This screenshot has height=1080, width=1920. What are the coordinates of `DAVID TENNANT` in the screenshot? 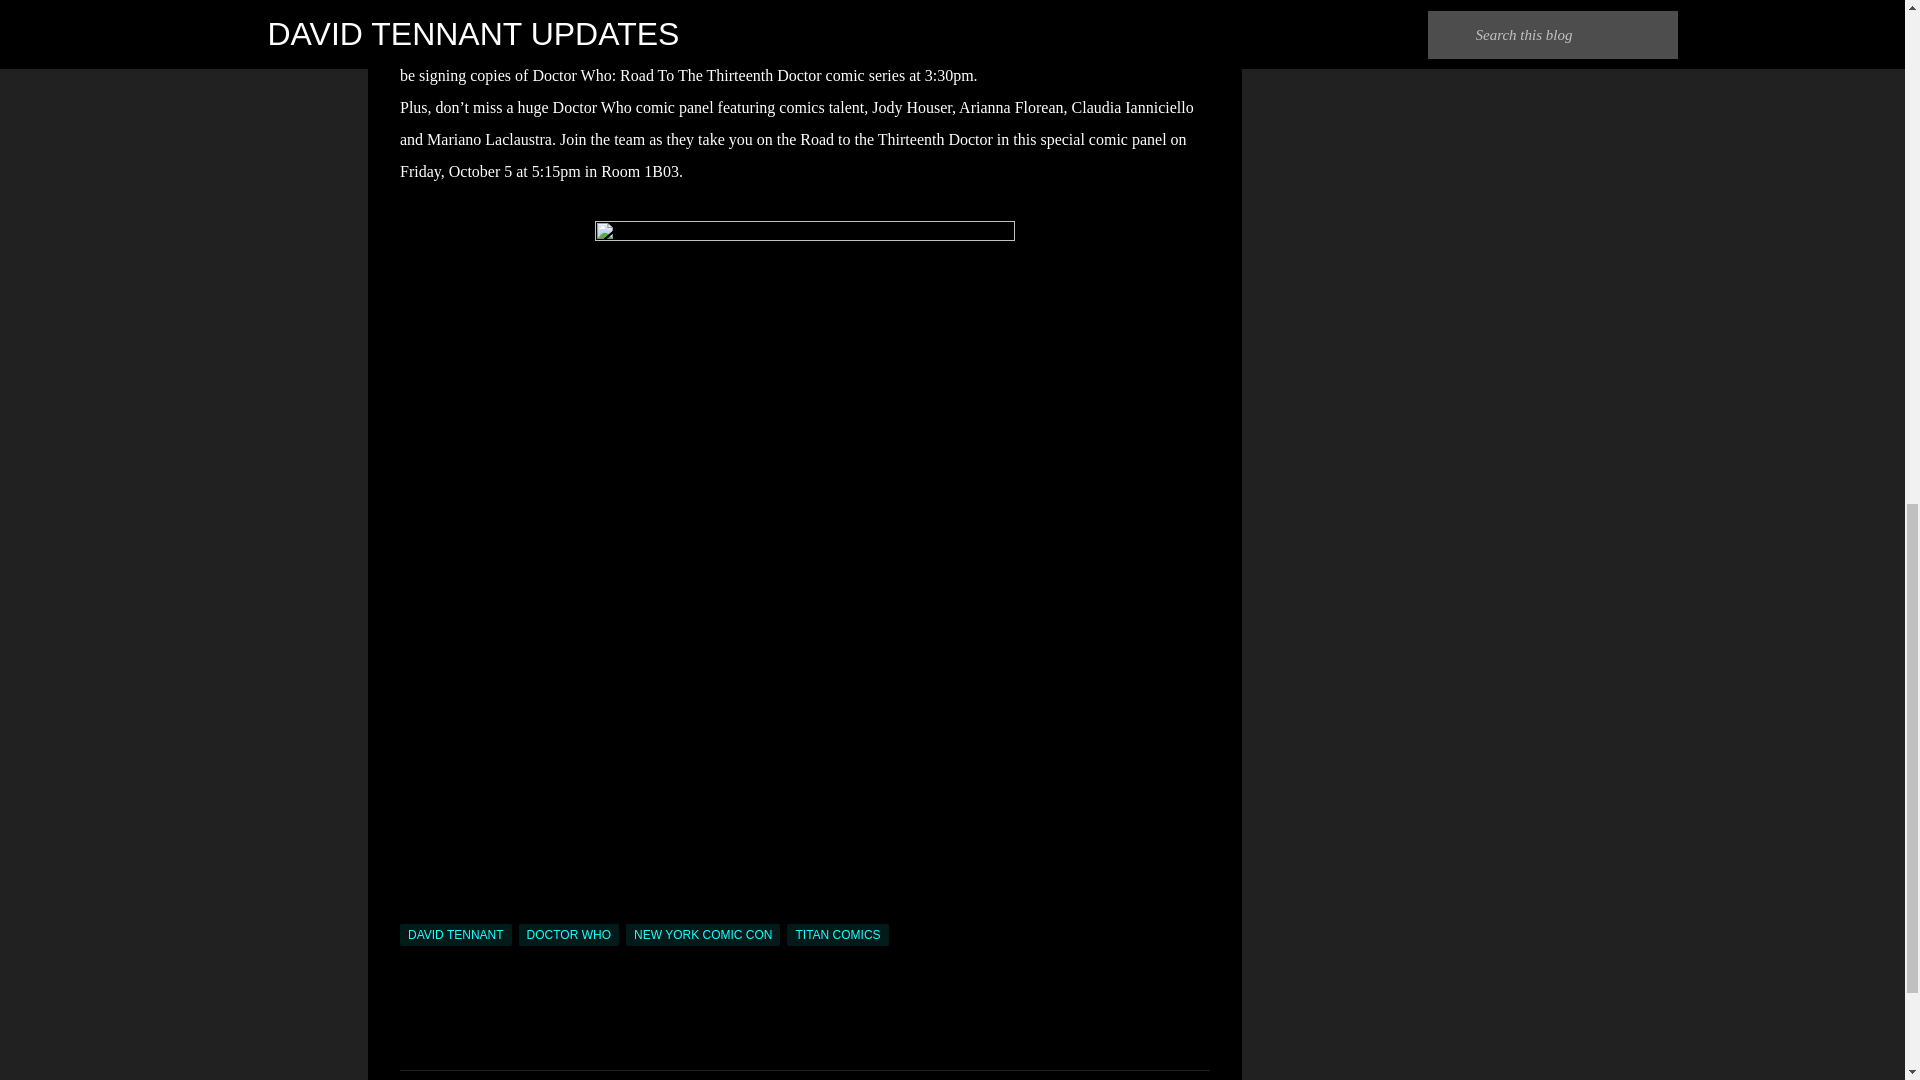 It's located at (456, 935).